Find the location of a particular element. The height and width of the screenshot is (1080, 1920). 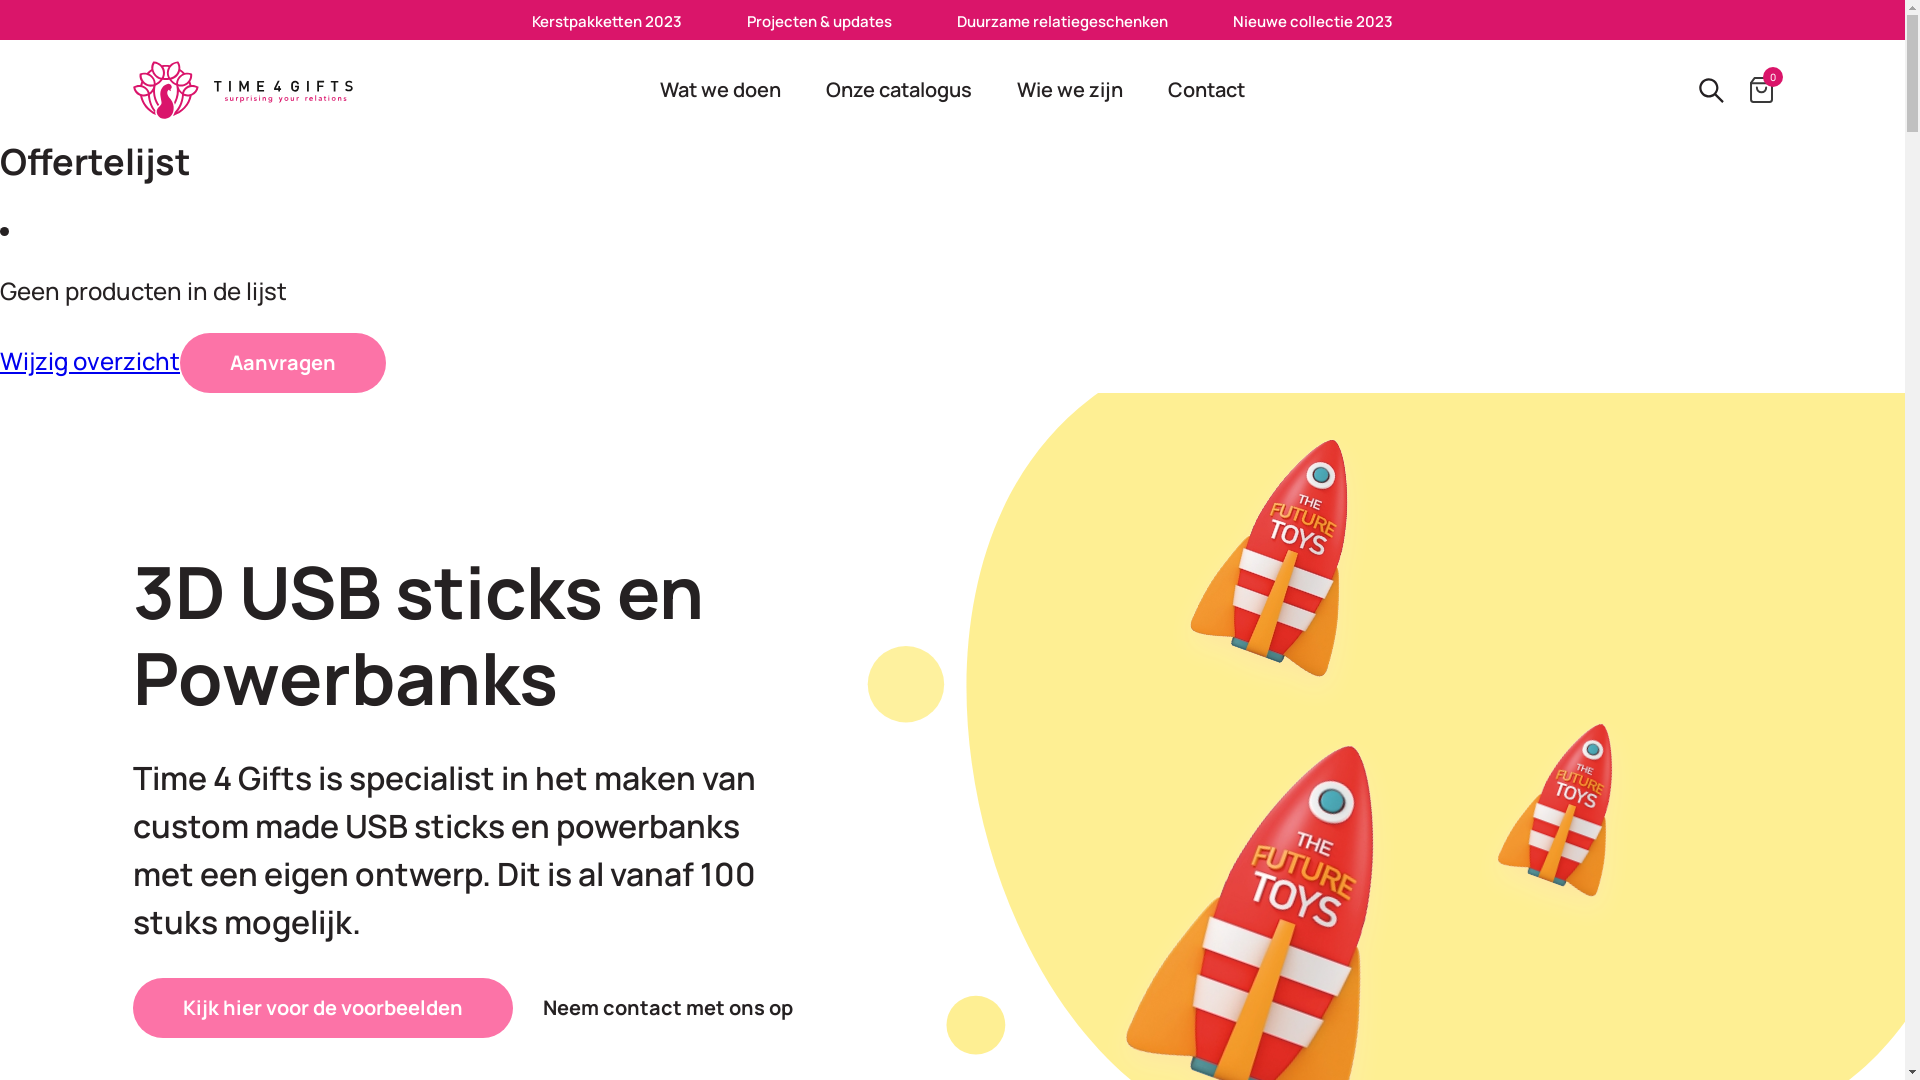

Duurzame relatiegeschenken is located at coordinates (1062, 22).